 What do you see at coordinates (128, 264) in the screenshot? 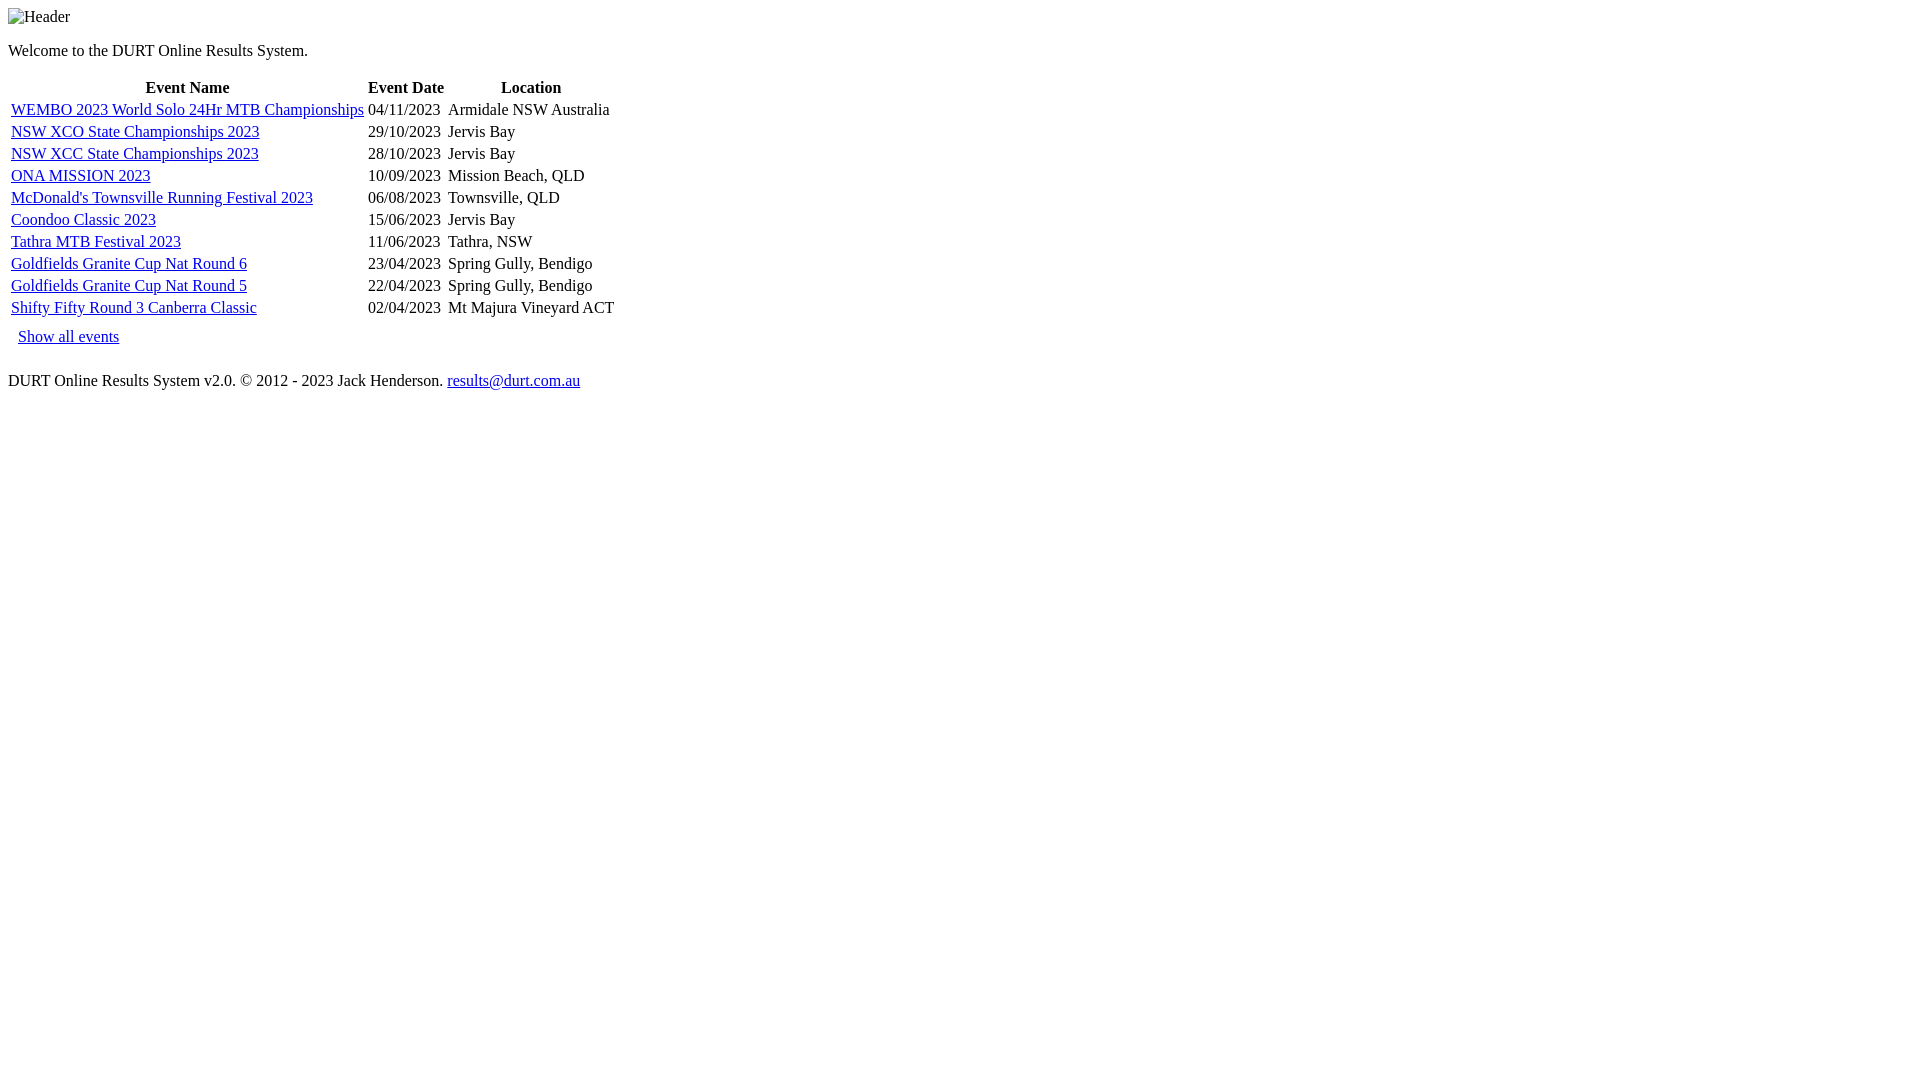
I see `Goldfields Granite Cup Nat Round 6` at bounding box center [128, 264].